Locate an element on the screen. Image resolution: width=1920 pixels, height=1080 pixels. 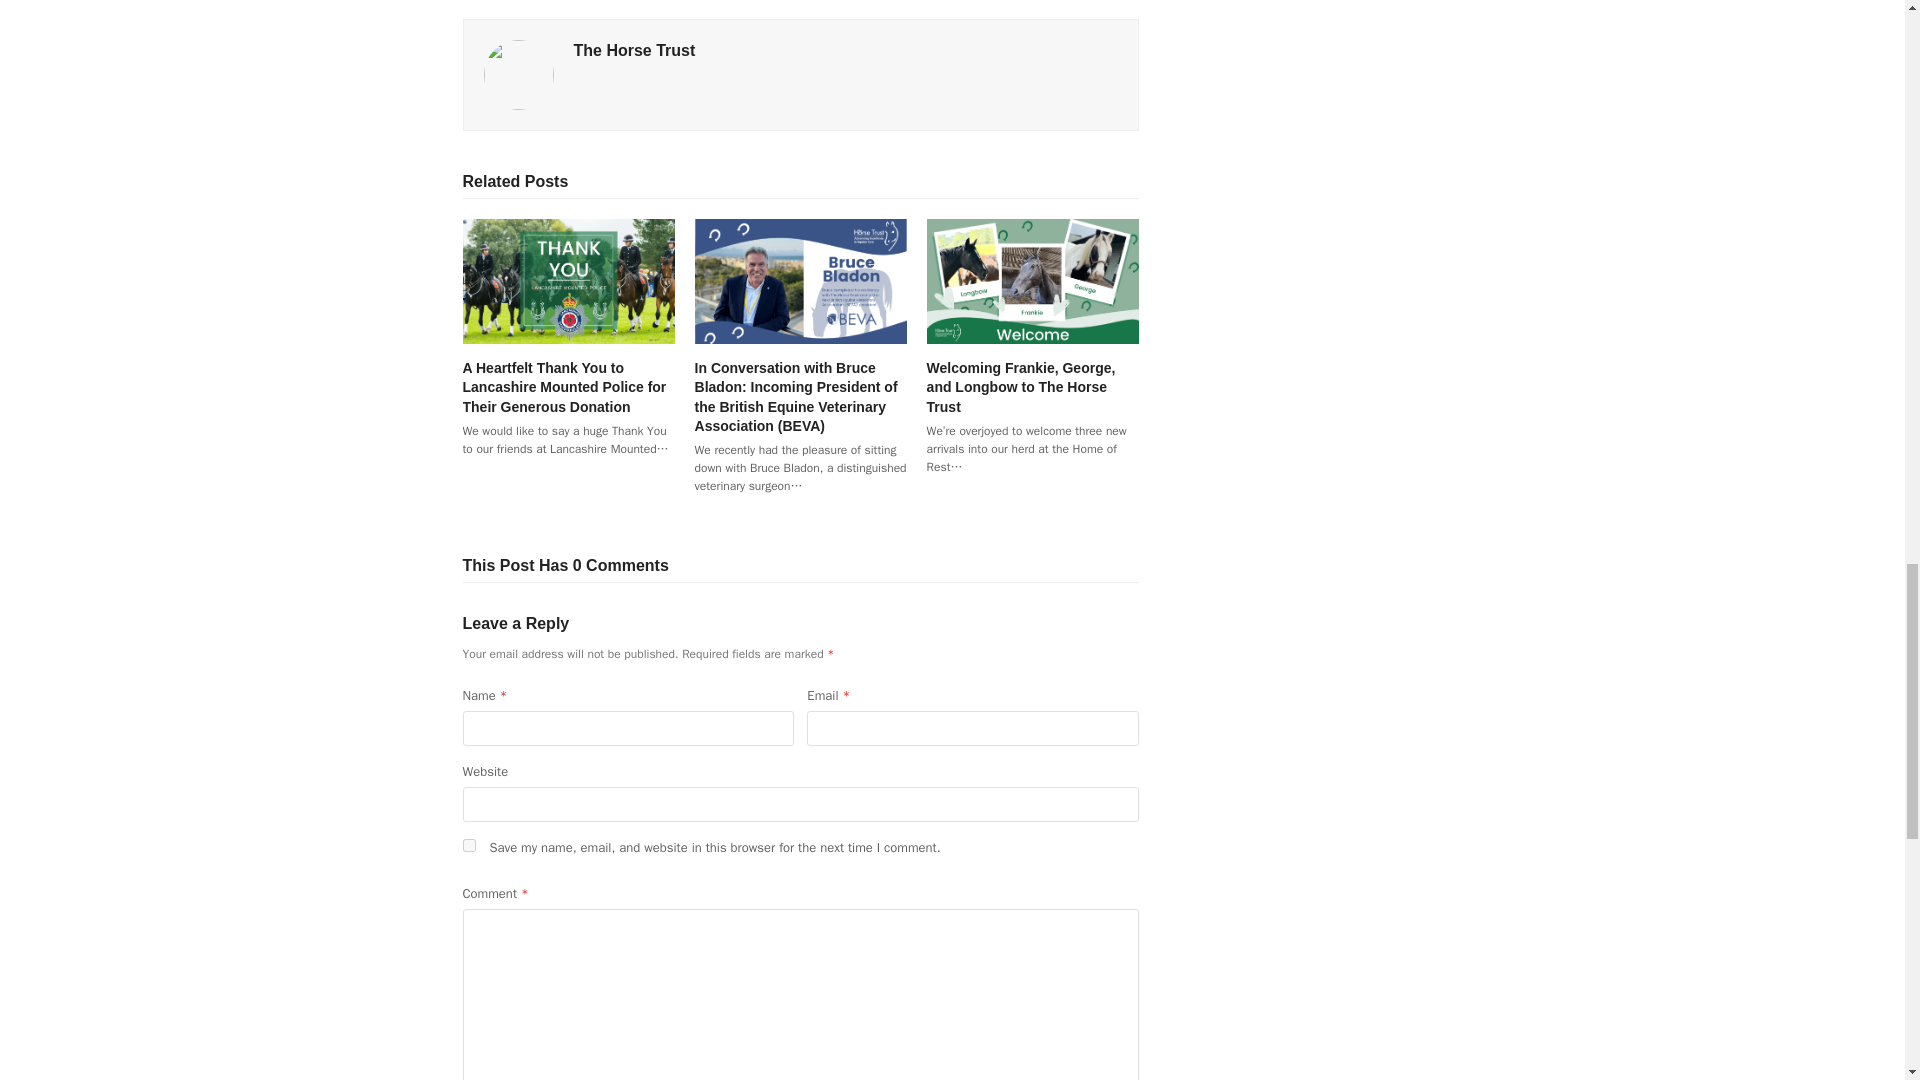
yes is located at coordinates (468, 846).